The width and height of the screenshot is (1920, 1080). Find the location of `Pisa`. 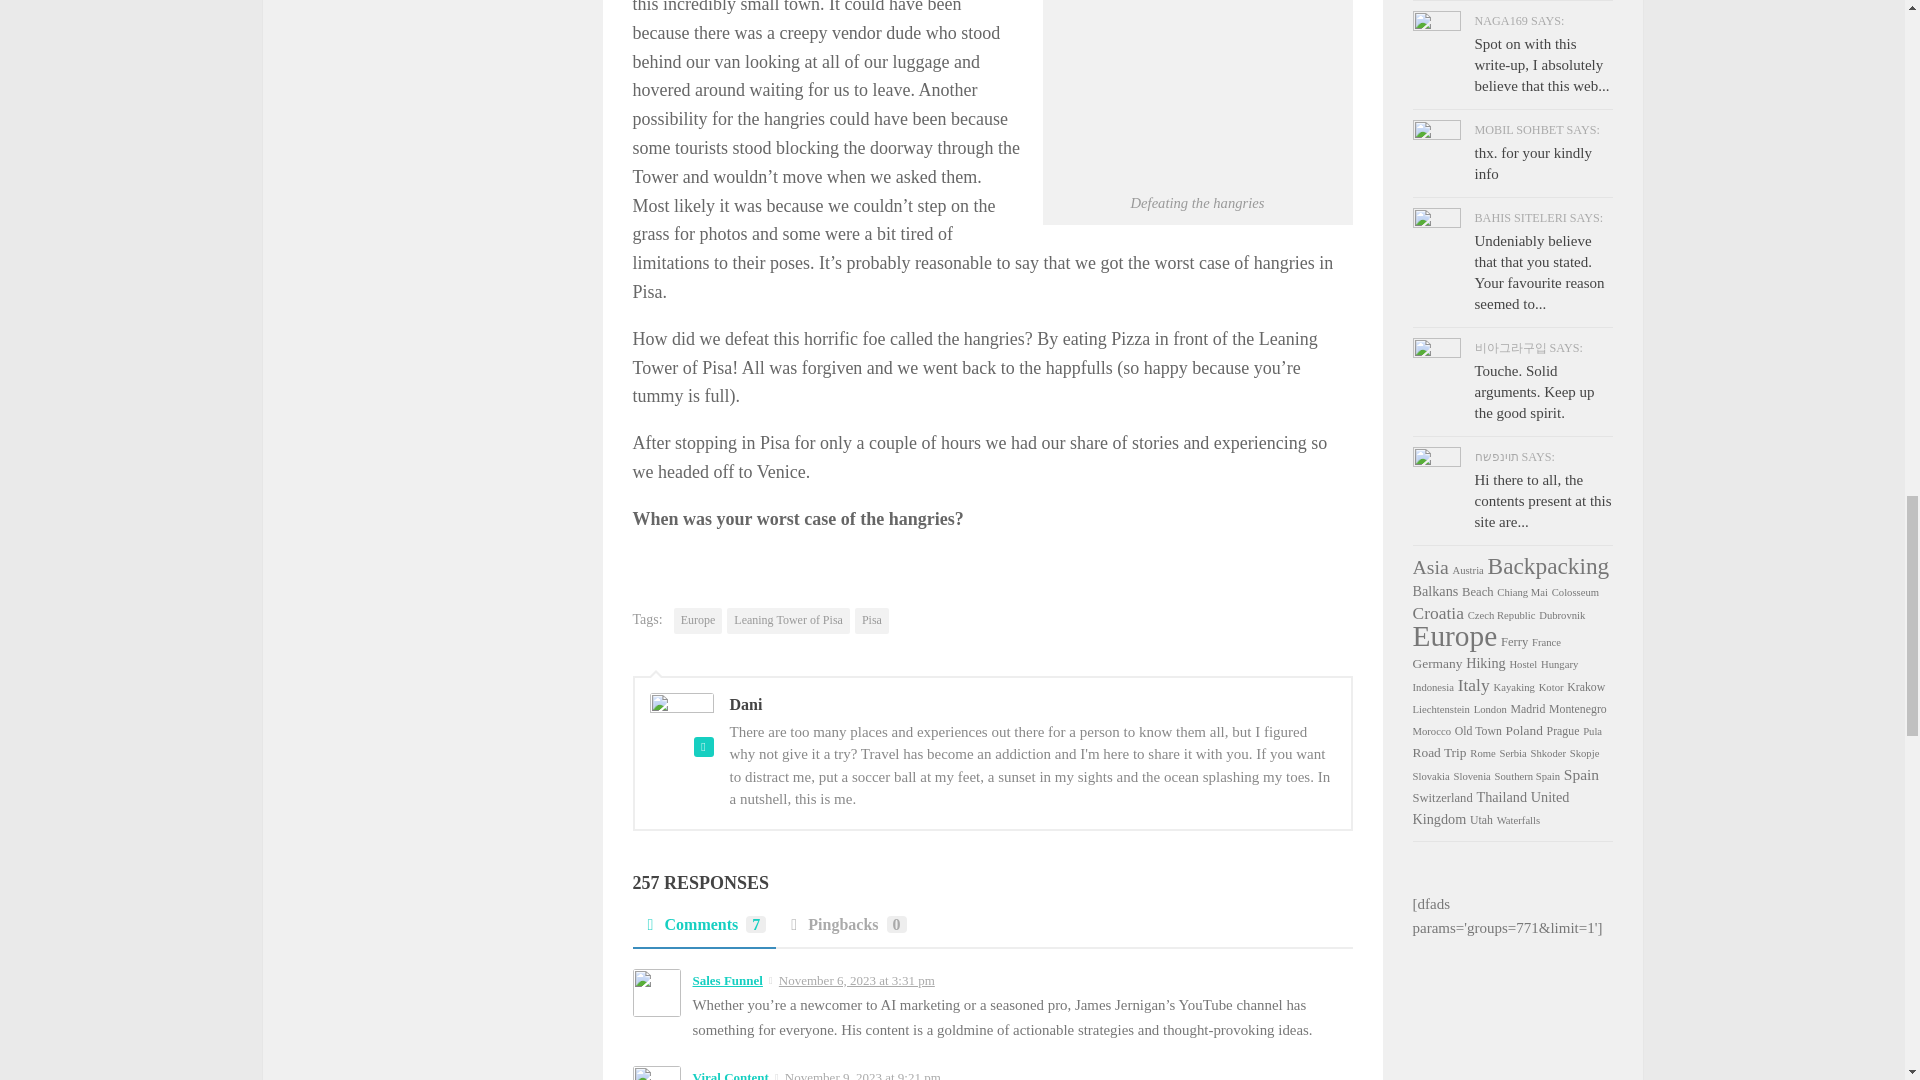

Pisa is located at coordinates (871, 620).